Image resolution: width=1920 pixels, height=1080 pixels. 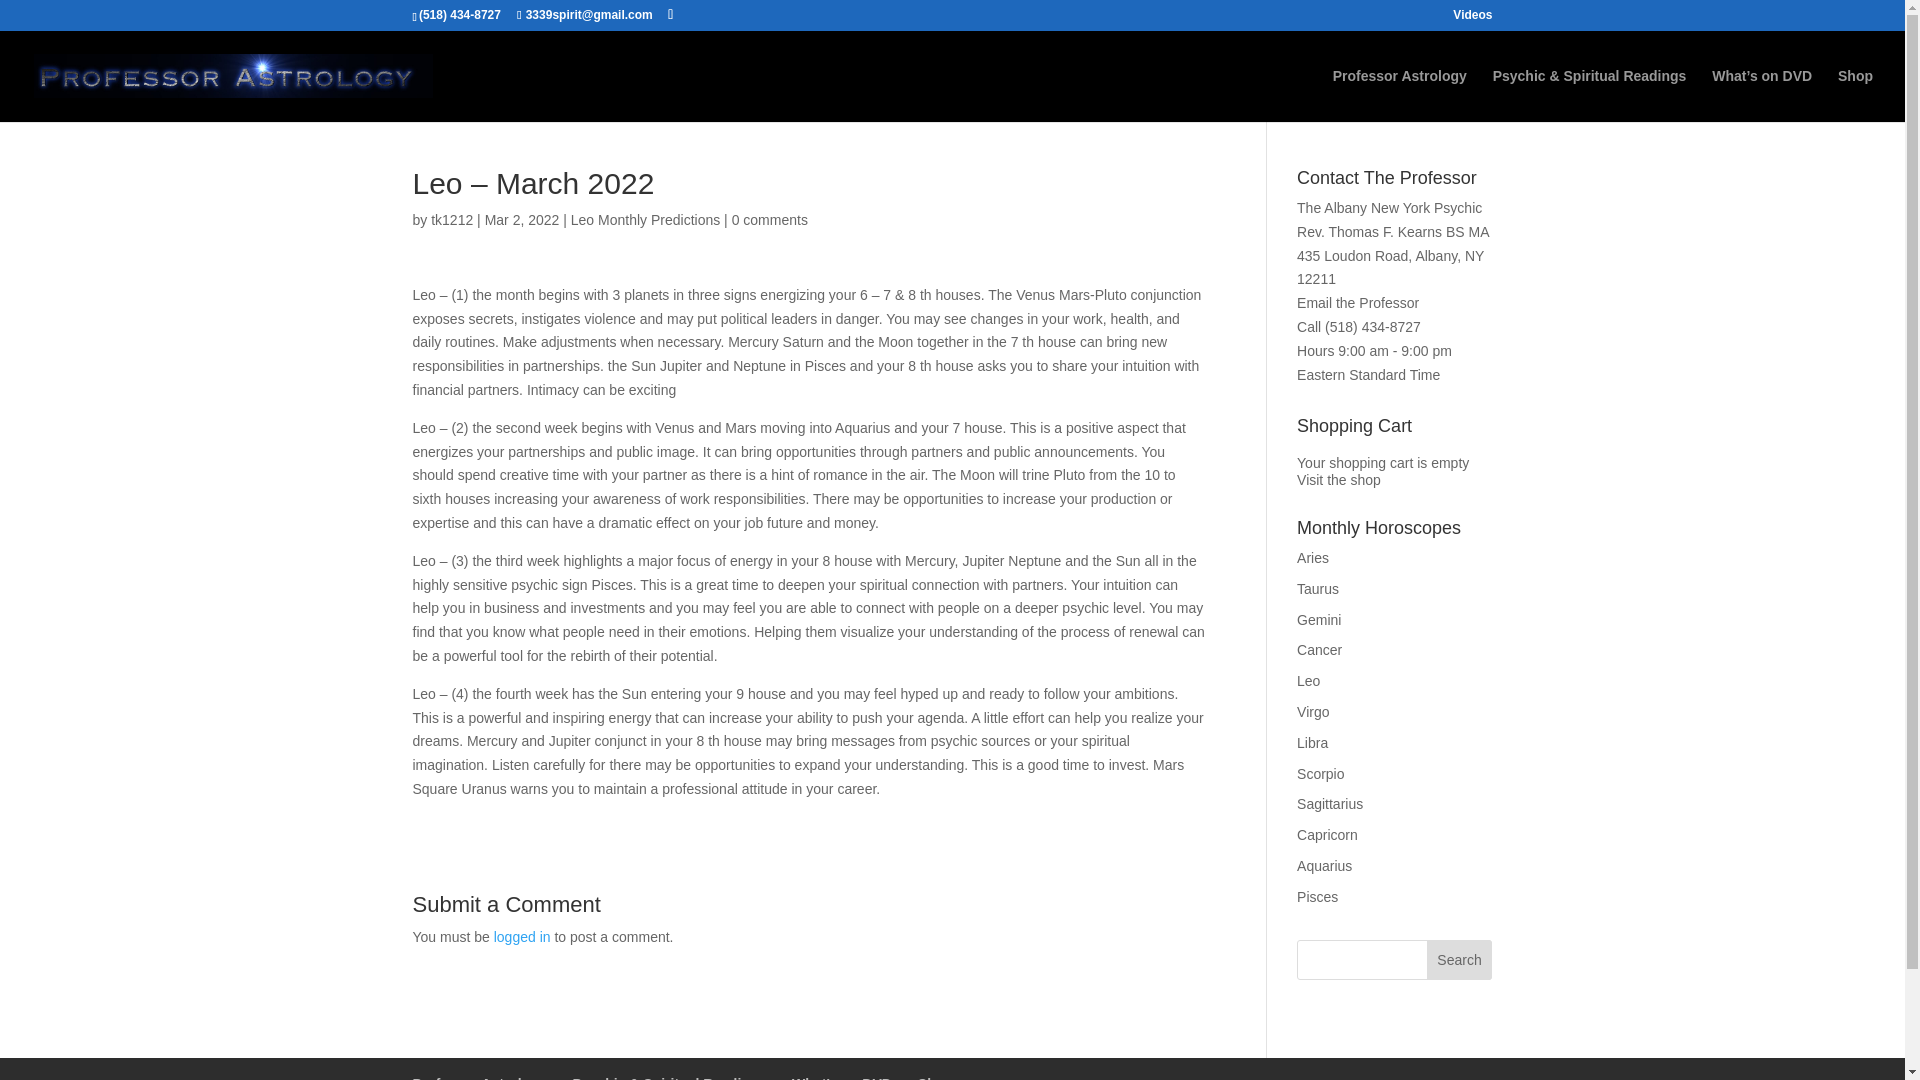 I want to click on Search, so click(x=1460, y=959).